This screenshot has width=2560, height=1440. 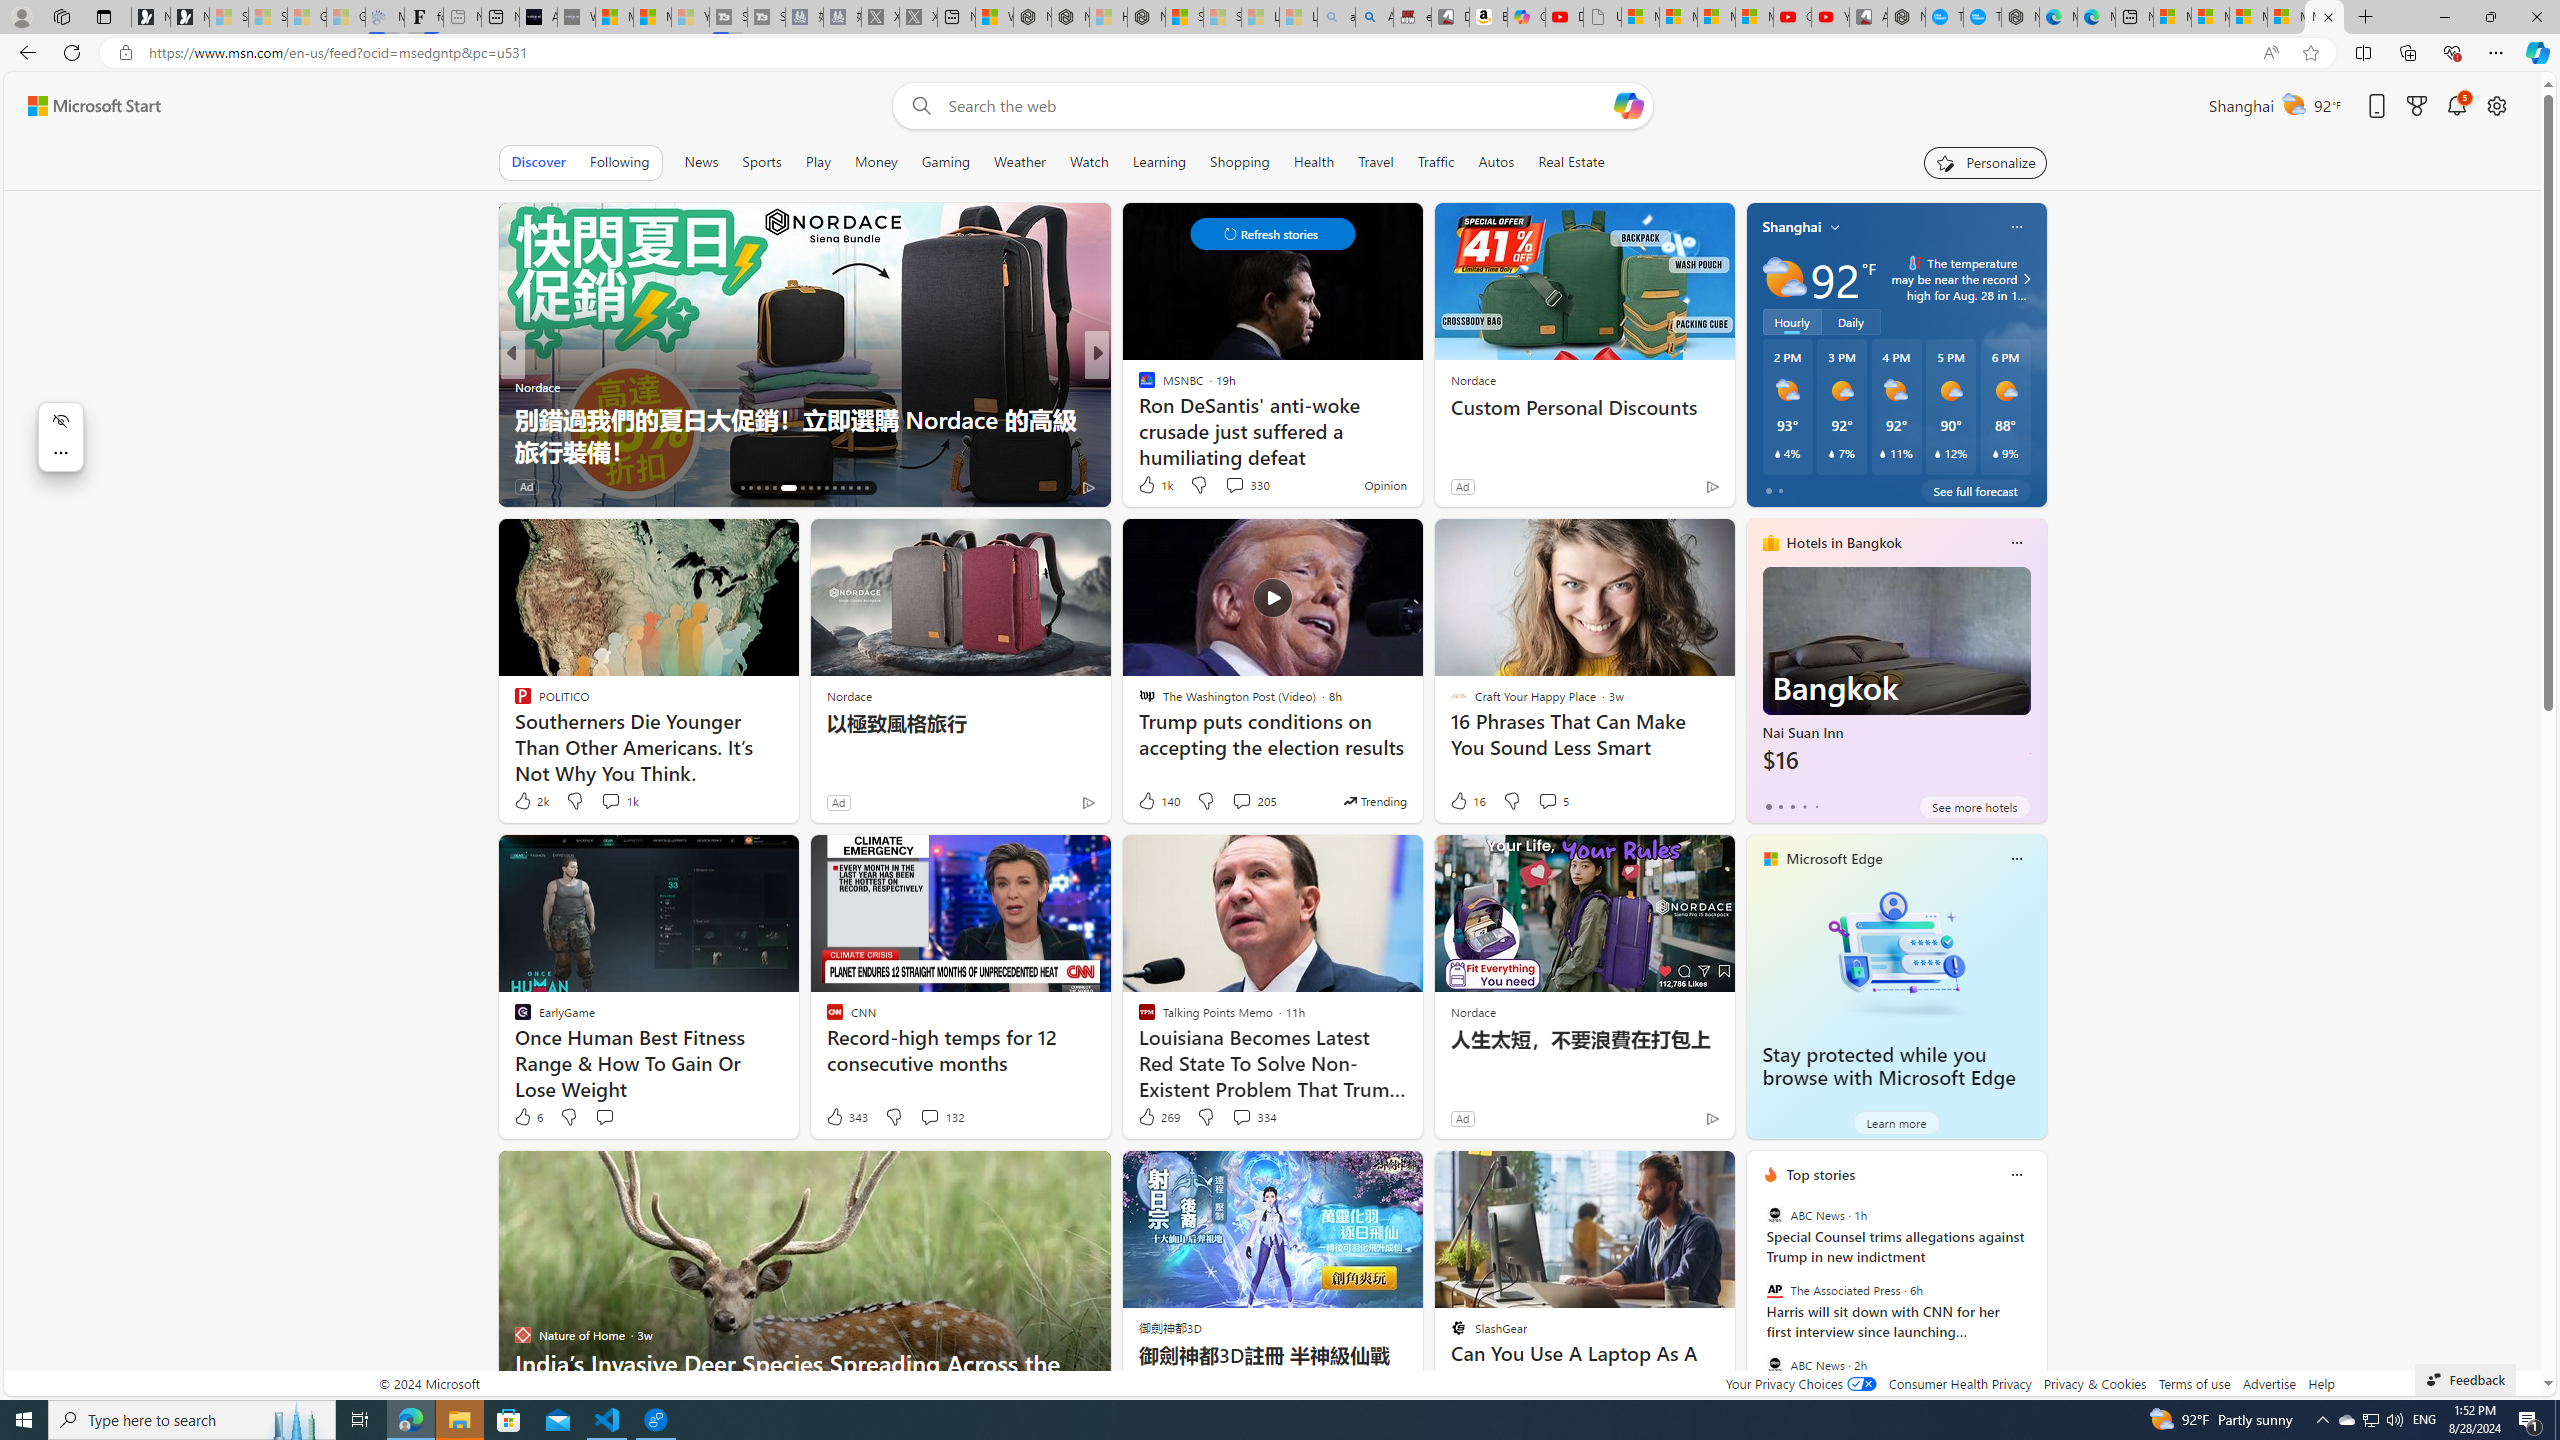 I want to click on My location, so click(x=1835, y=226).